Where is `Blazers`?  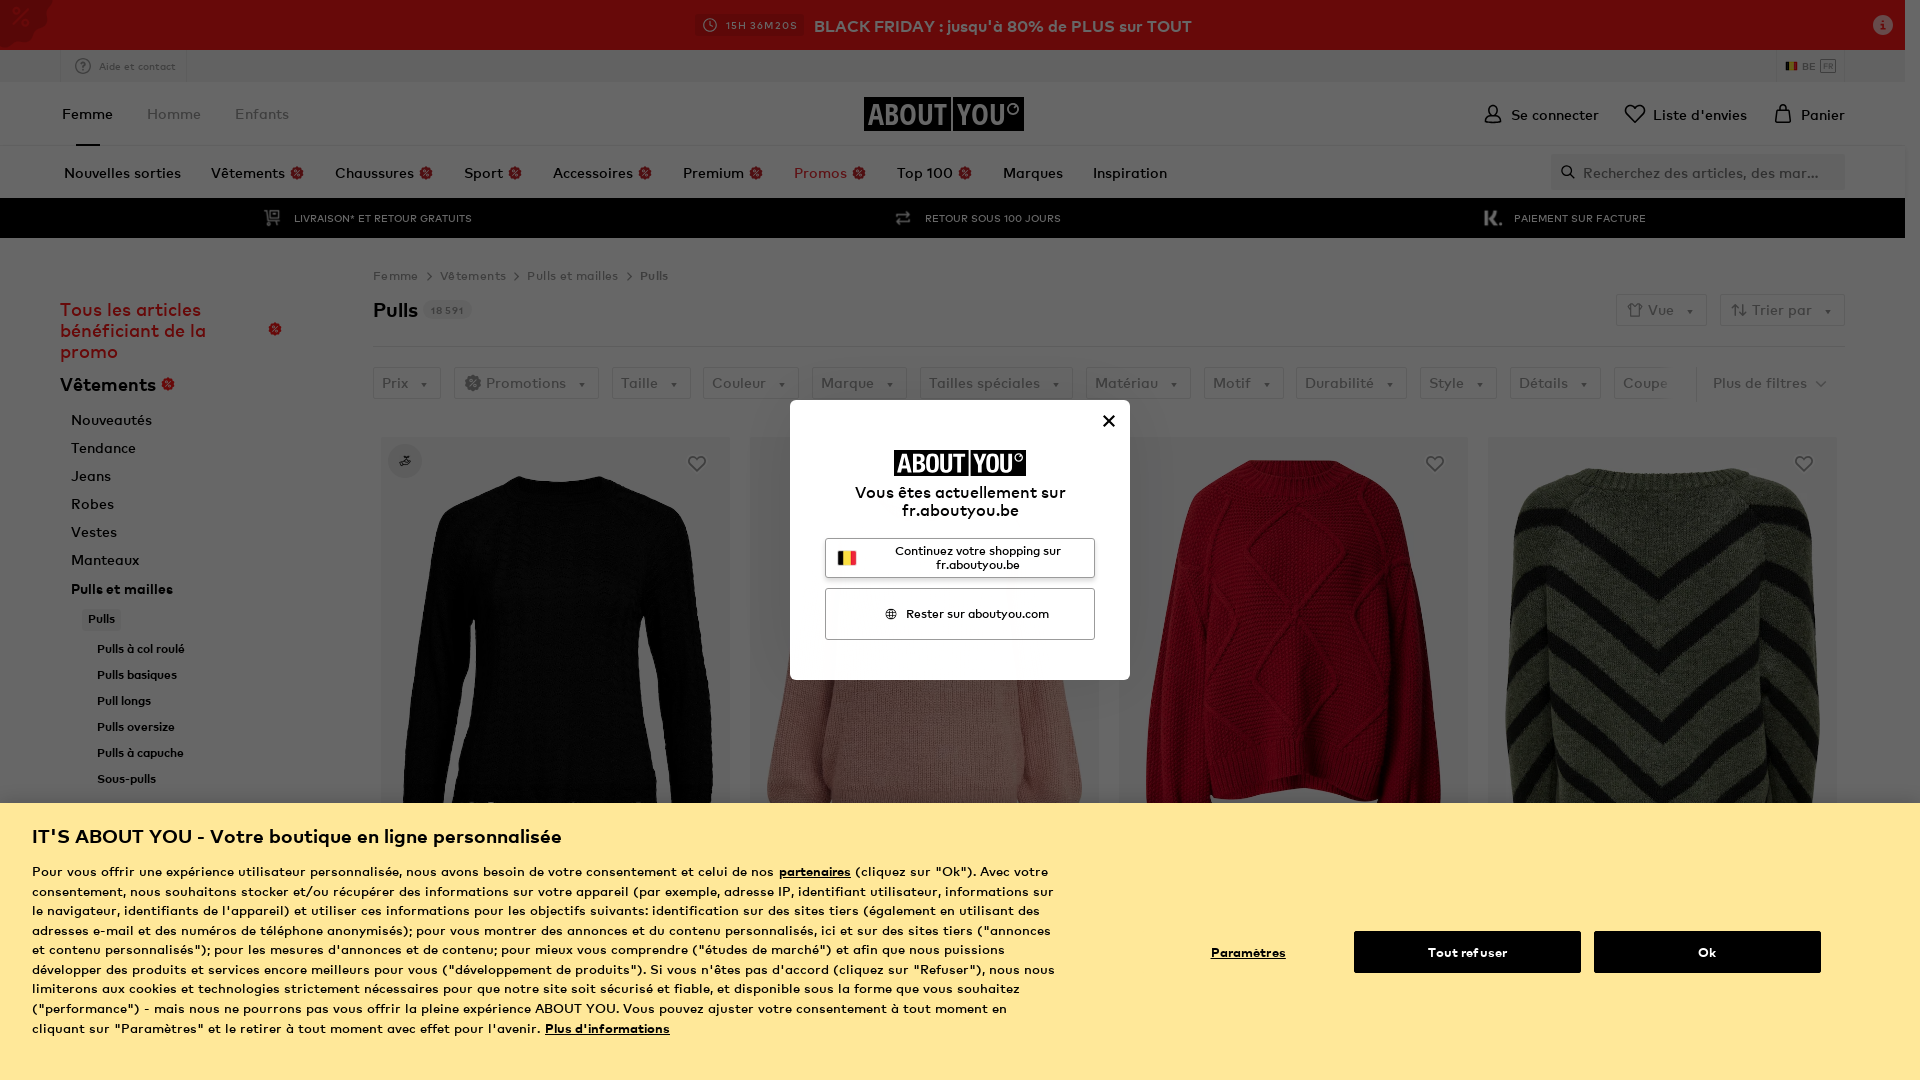 Blazers is located at coordinates (96, 978).